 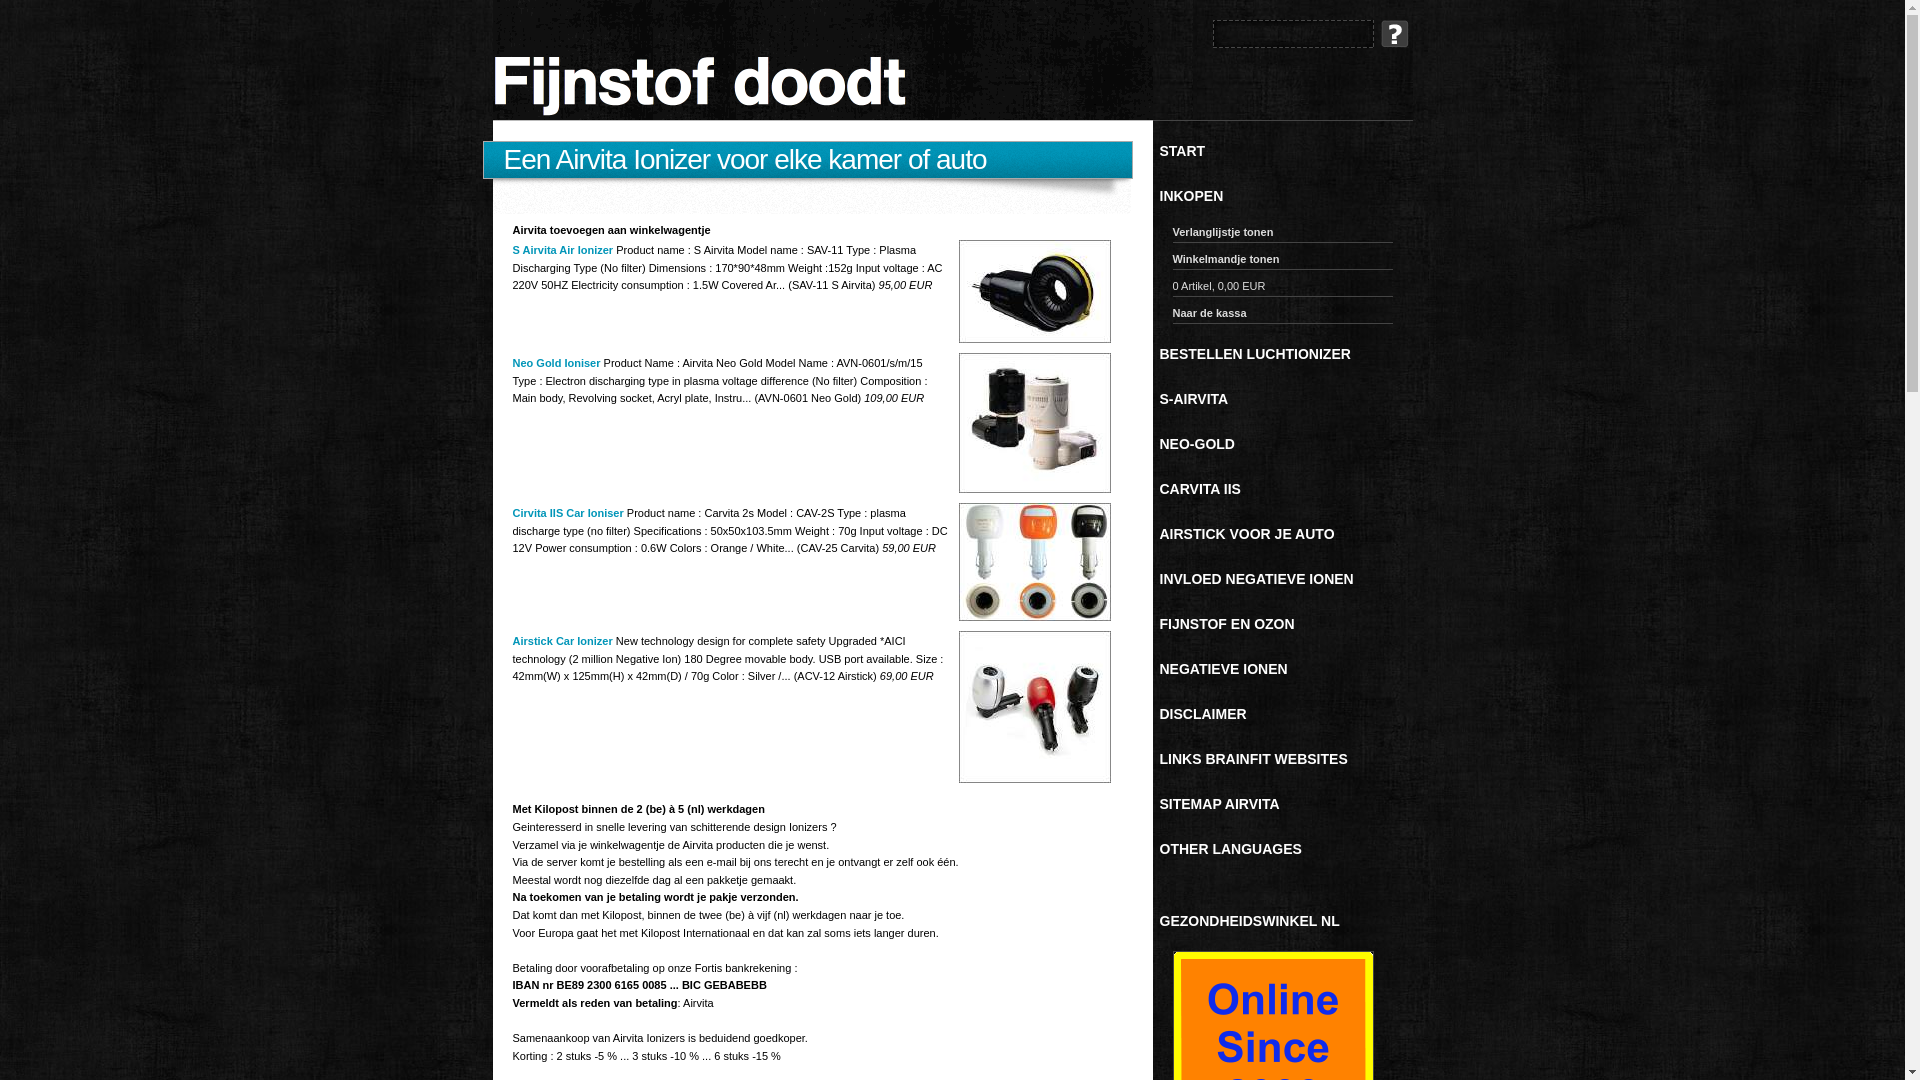 What do you see at coordinates (1287, 534) in the screenshot?
I see `AIRSTICK VOOR JE AUTO` at bounding box center [1287, 534].